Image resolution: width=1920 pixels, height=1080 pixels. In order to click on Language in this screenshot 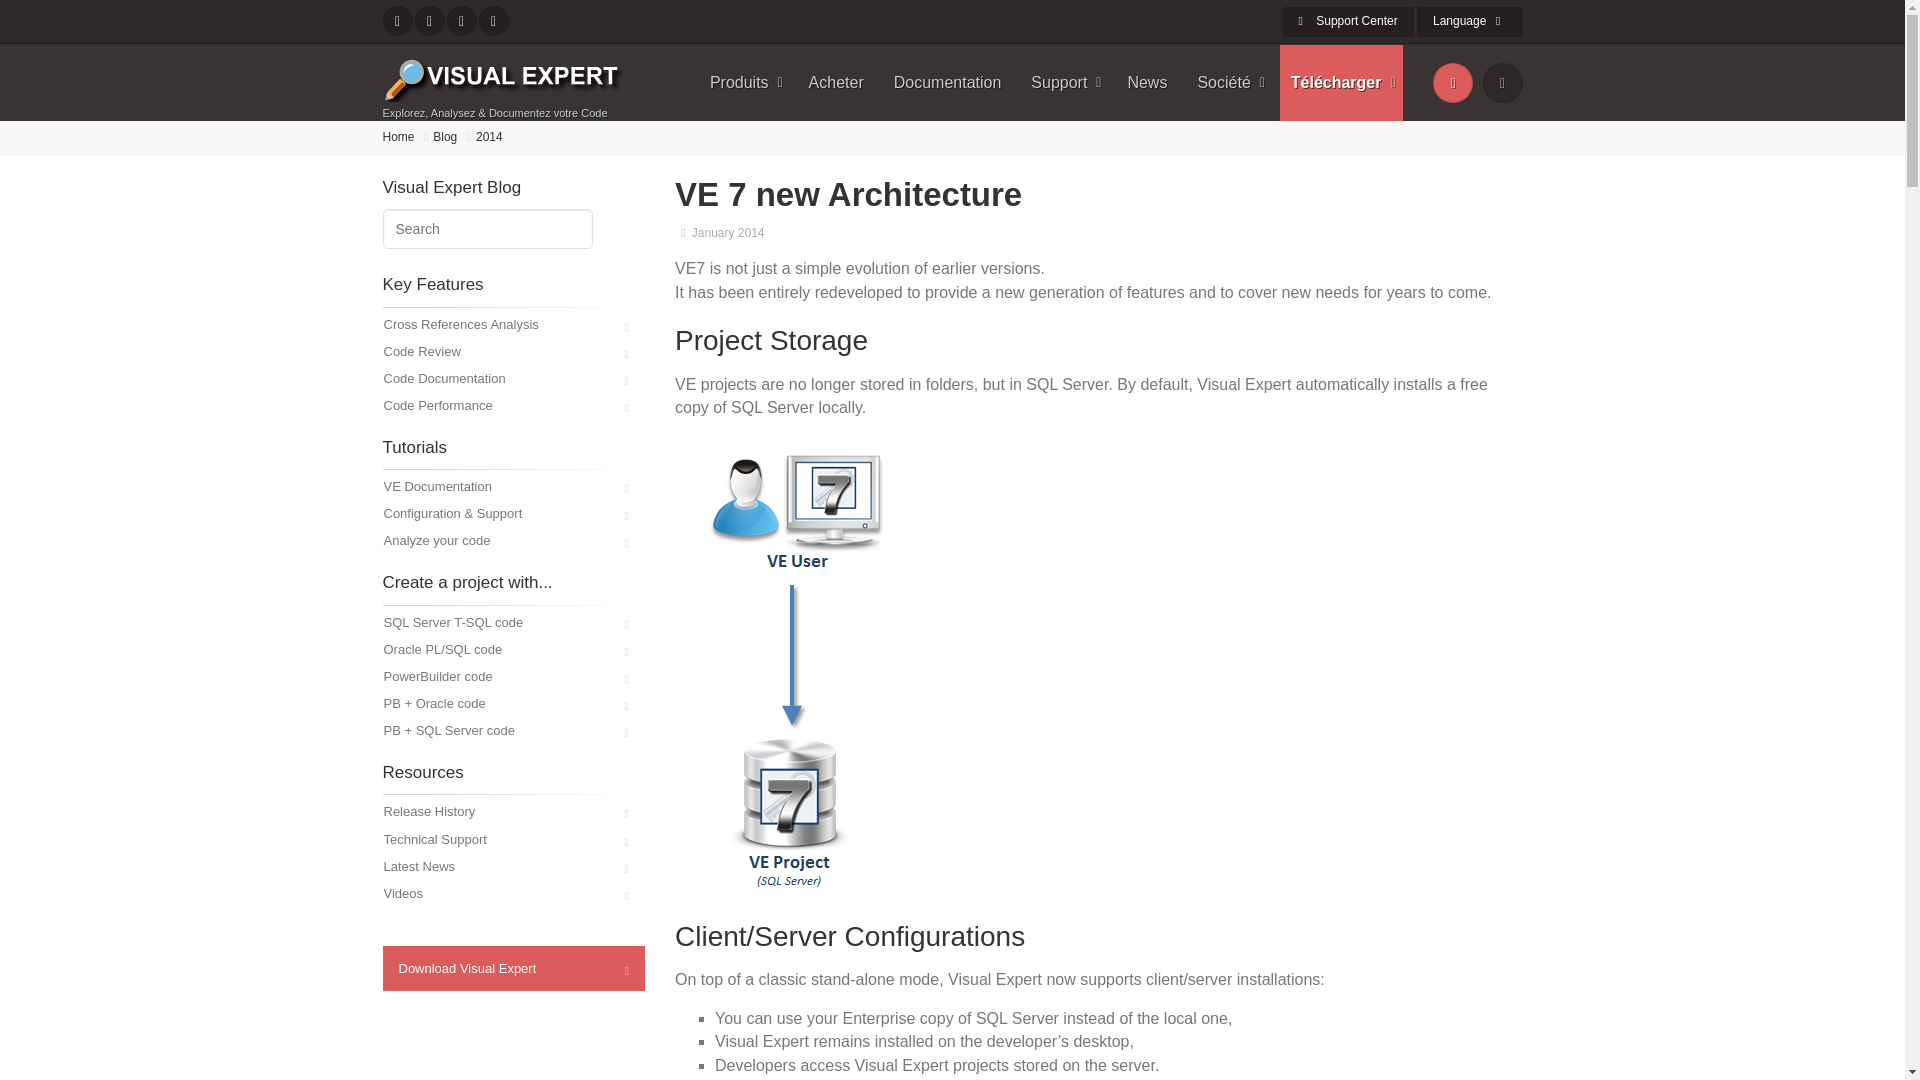, I will do `click(1469, 21)`.